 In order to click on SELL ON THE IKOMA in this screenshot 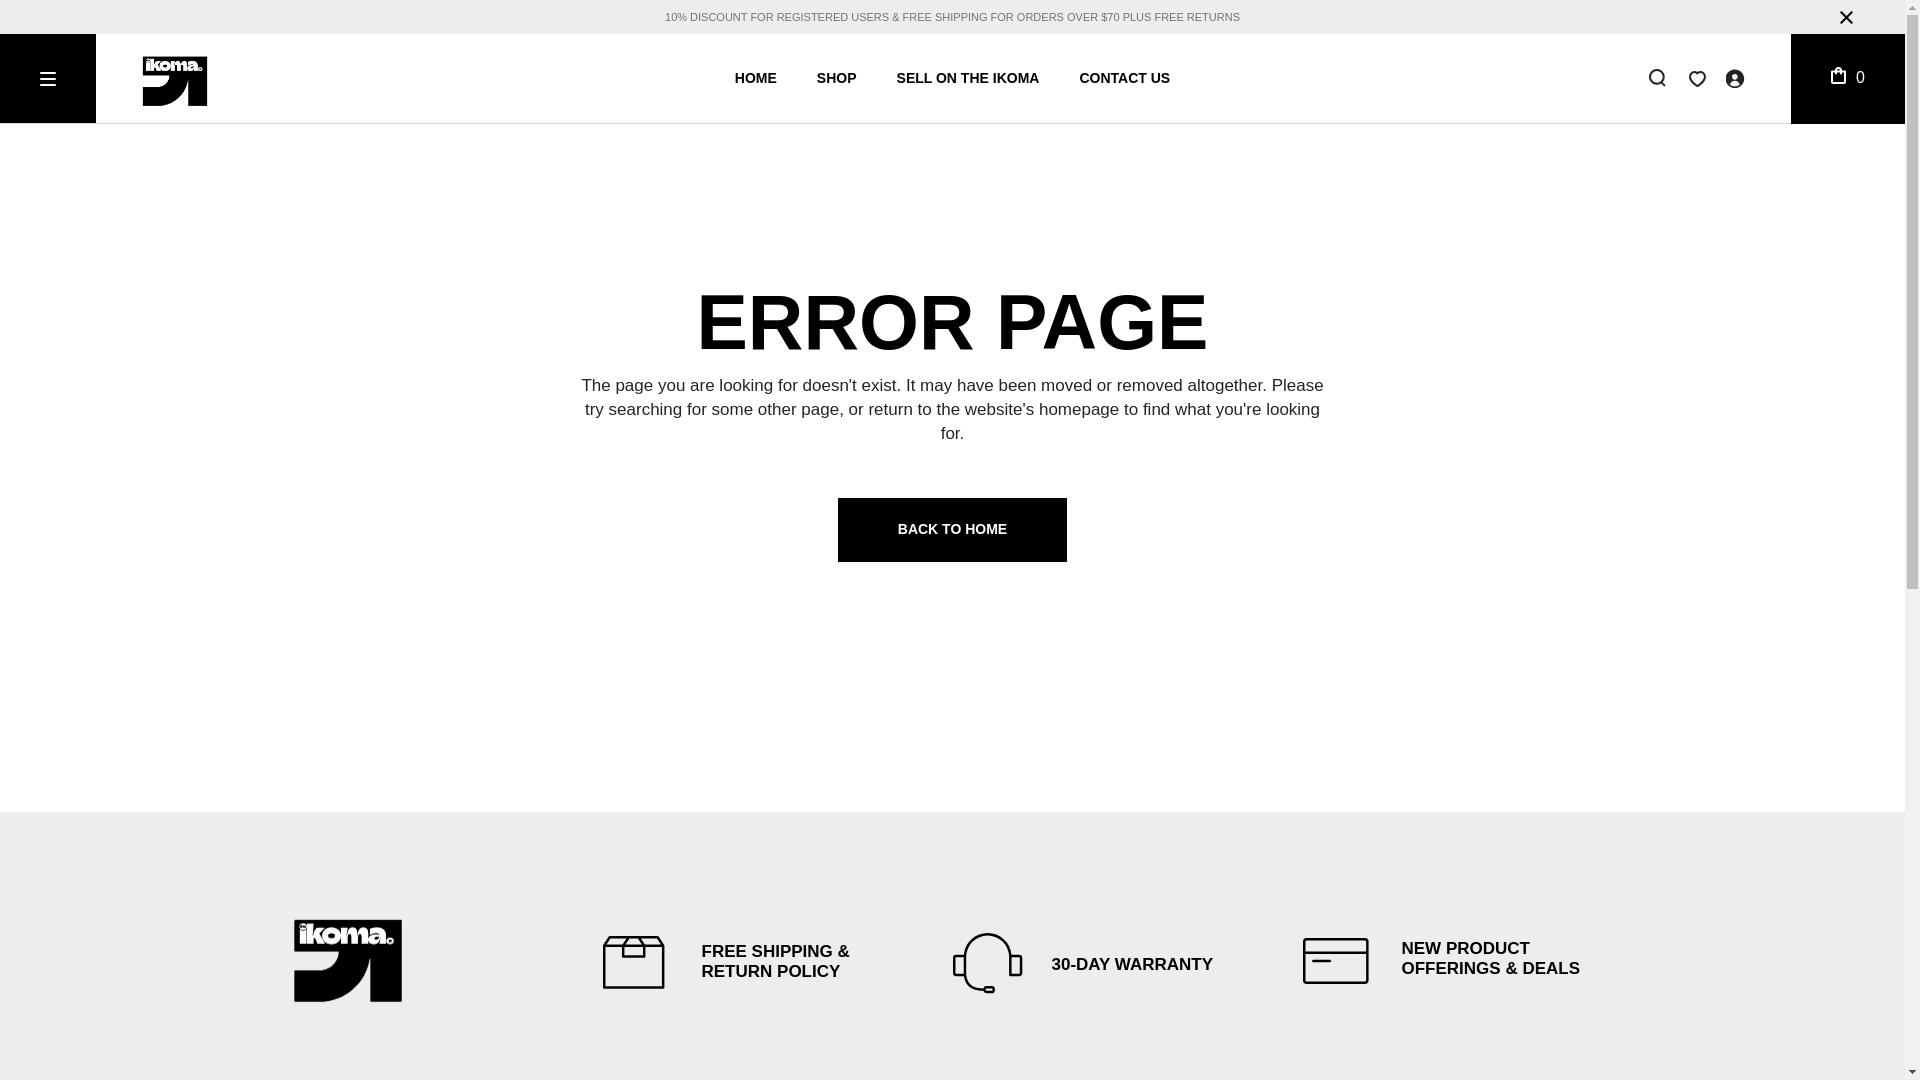, I will do `click(968, 78)`.